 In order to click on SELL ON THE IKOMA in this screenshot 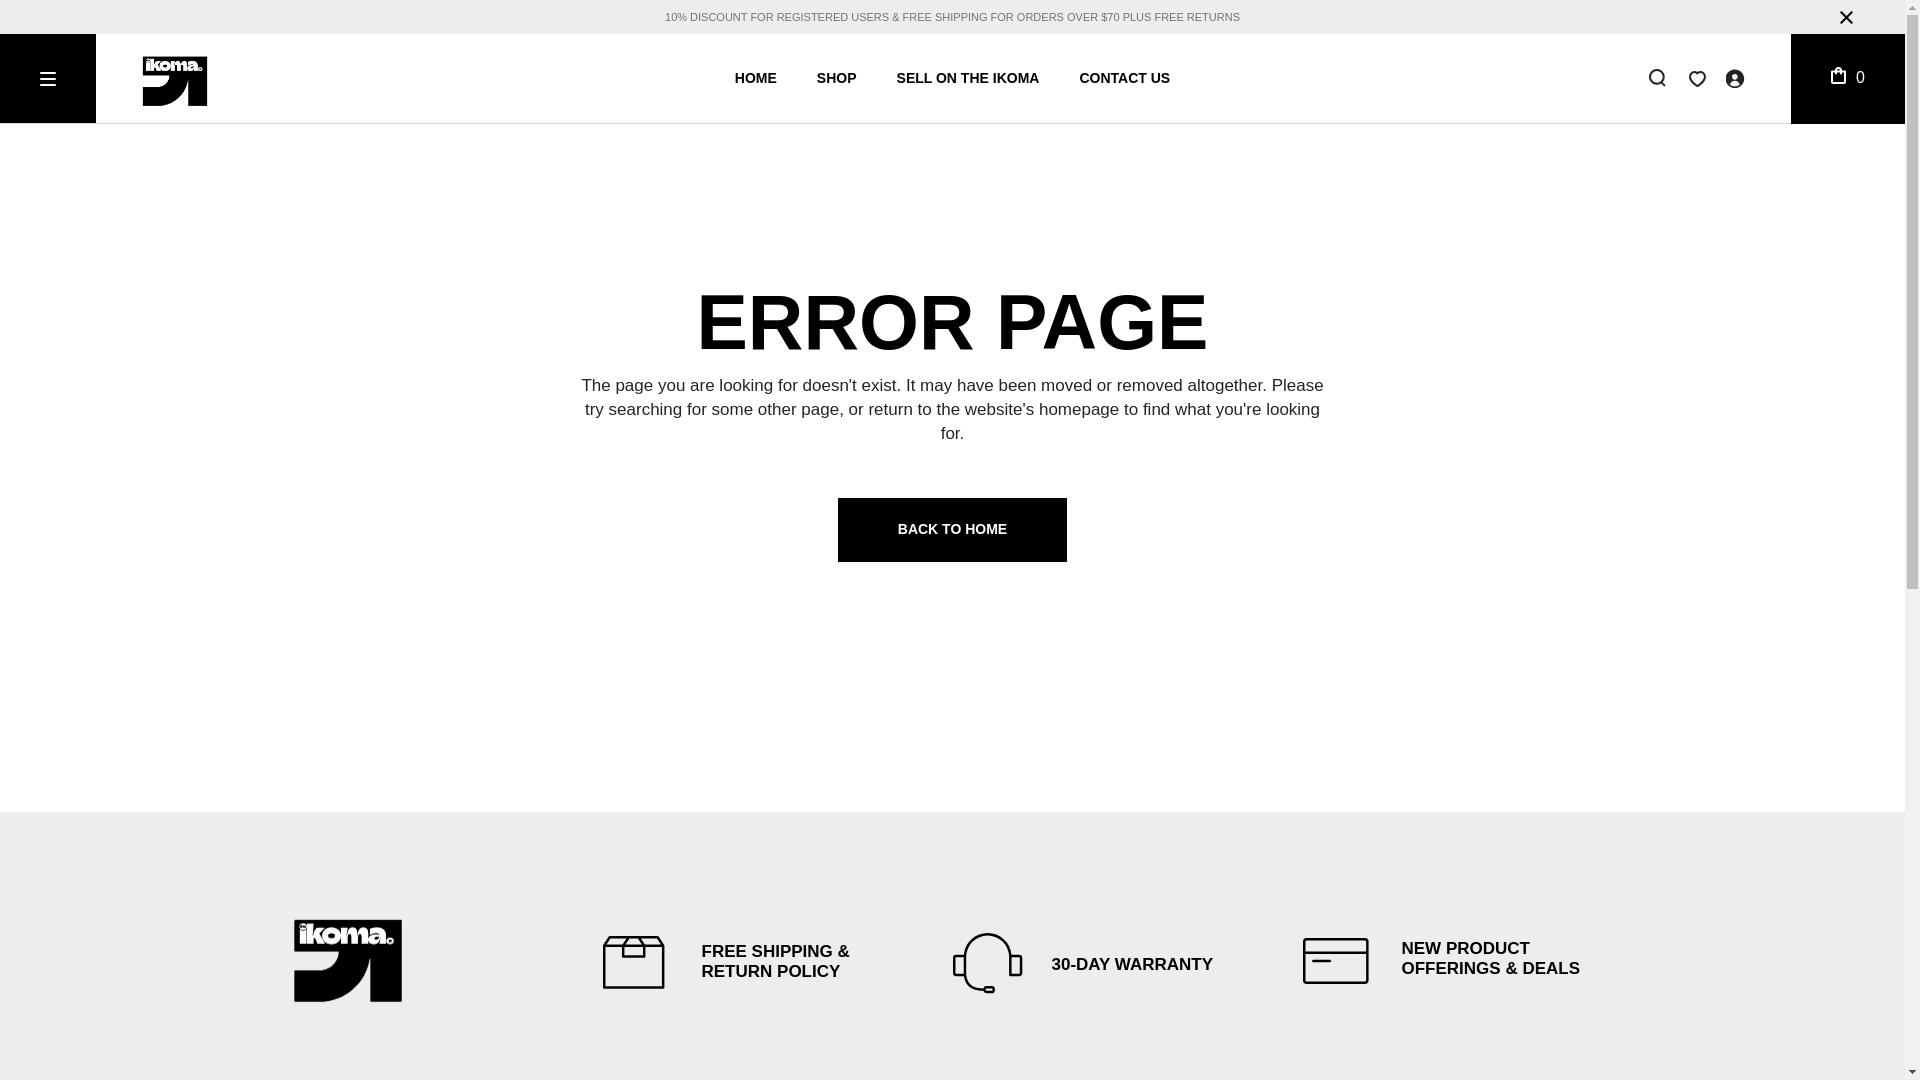, I will do `click(968, 78)`.